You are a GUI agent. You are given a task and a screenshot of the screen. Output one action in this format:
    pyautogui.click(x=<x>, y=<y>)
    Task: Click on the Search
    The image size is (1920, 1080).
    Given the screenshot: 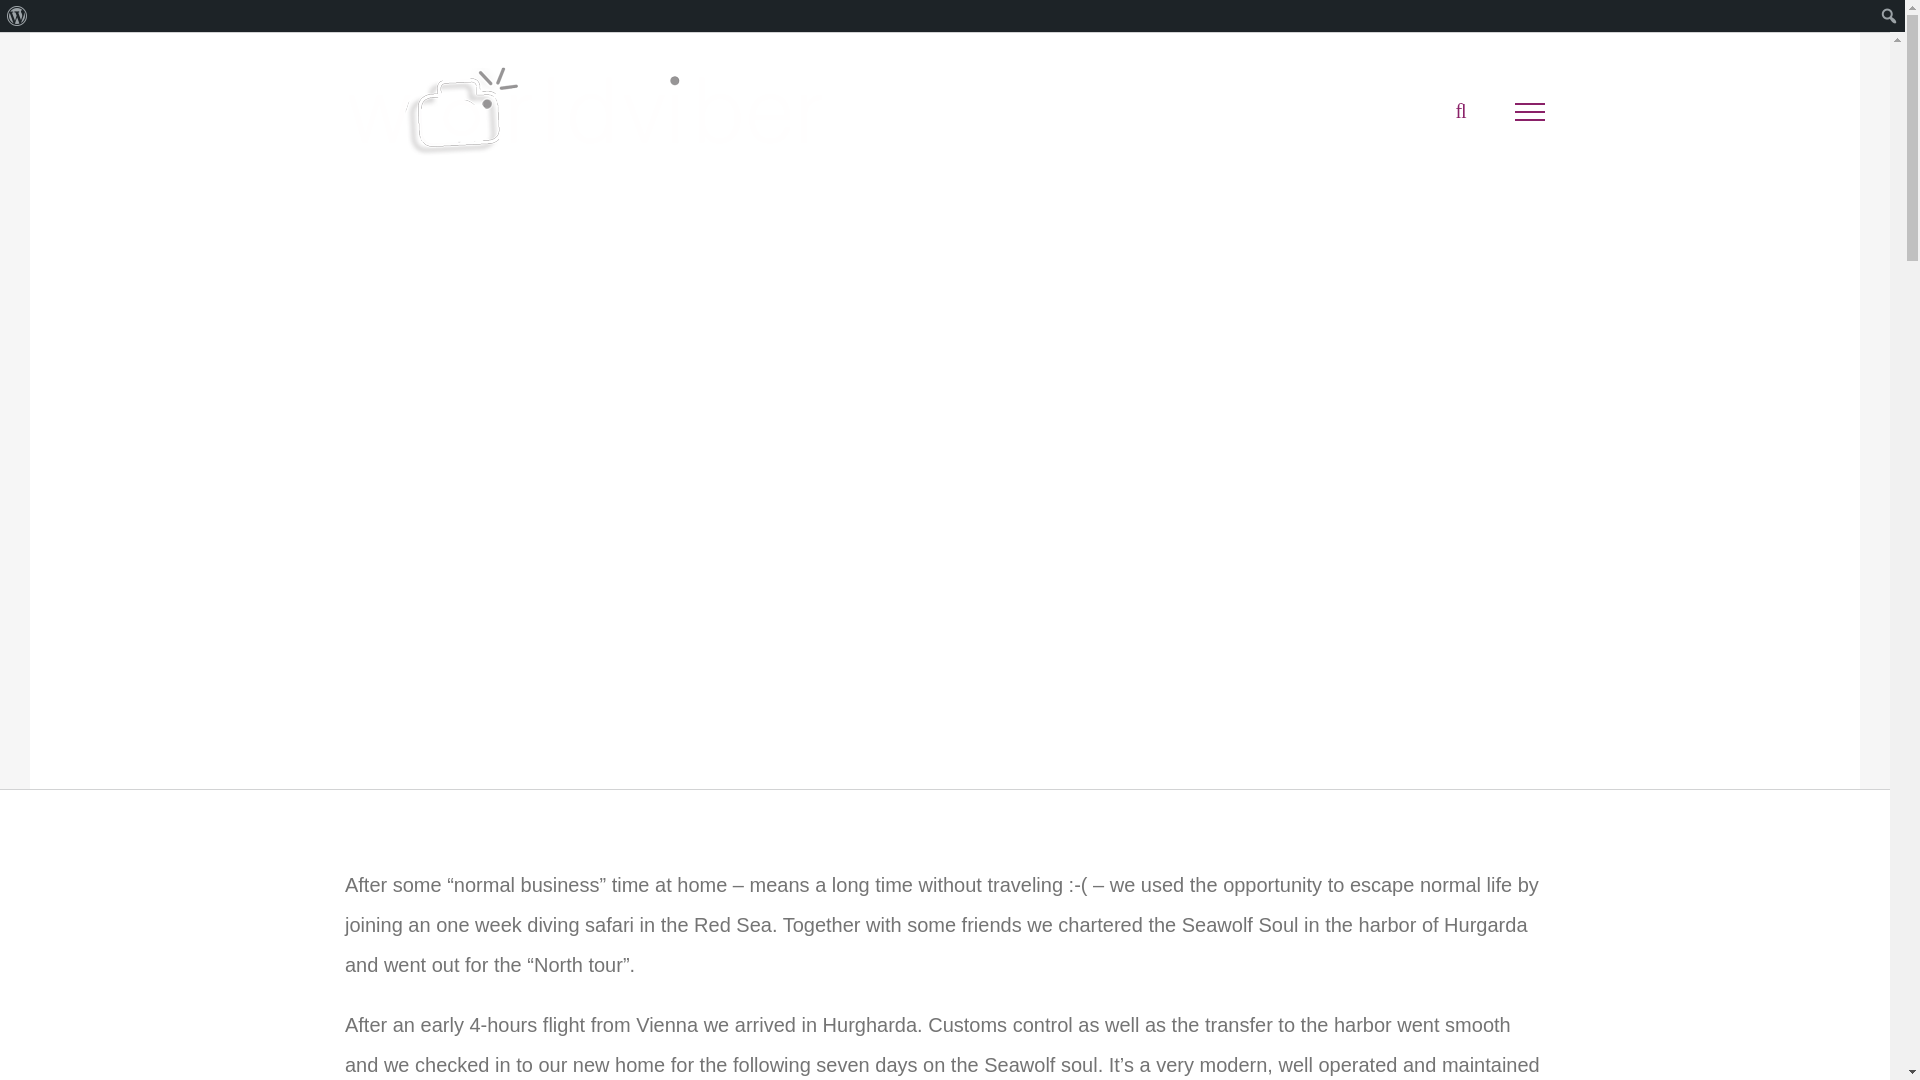 What is the action you would take?
    pyautogui.click(x=22, y=18)
    